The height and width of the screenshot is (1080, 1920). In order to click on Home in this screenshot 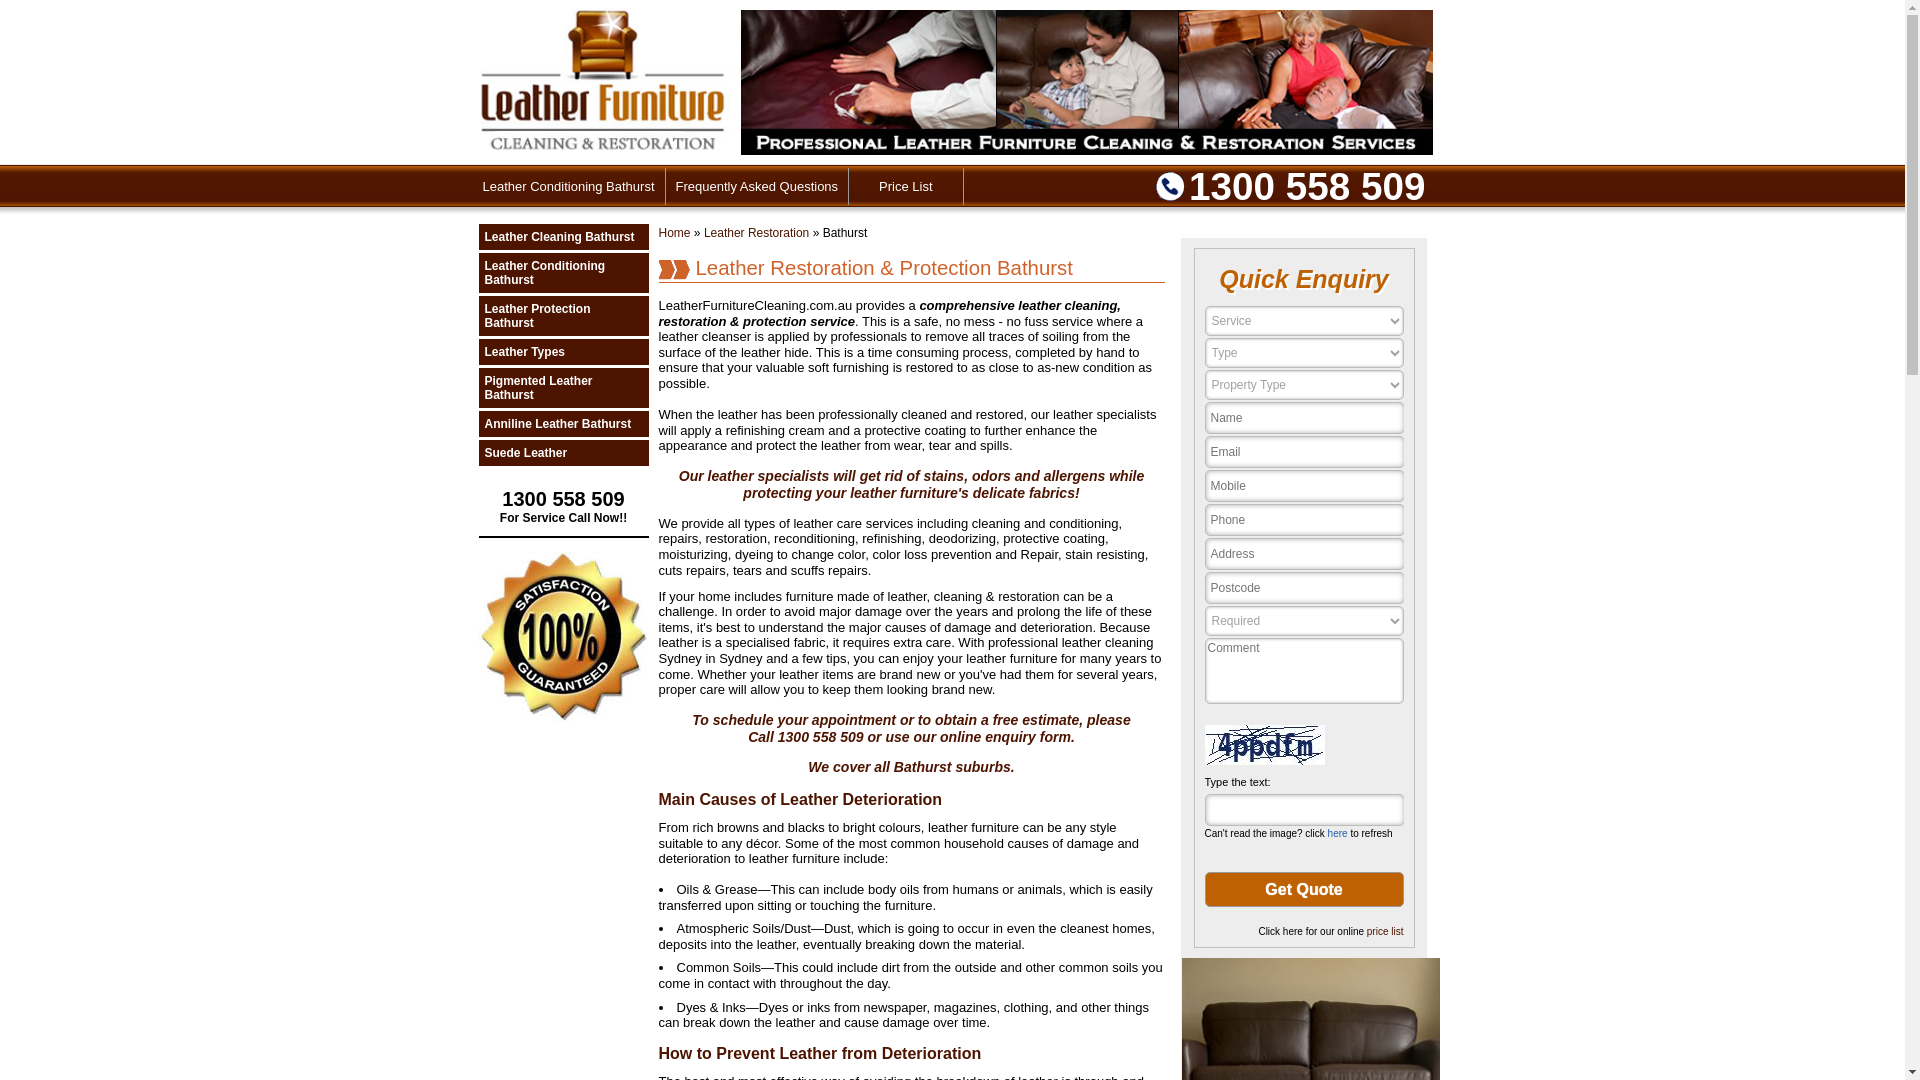, I will do `click(674, 233)`.